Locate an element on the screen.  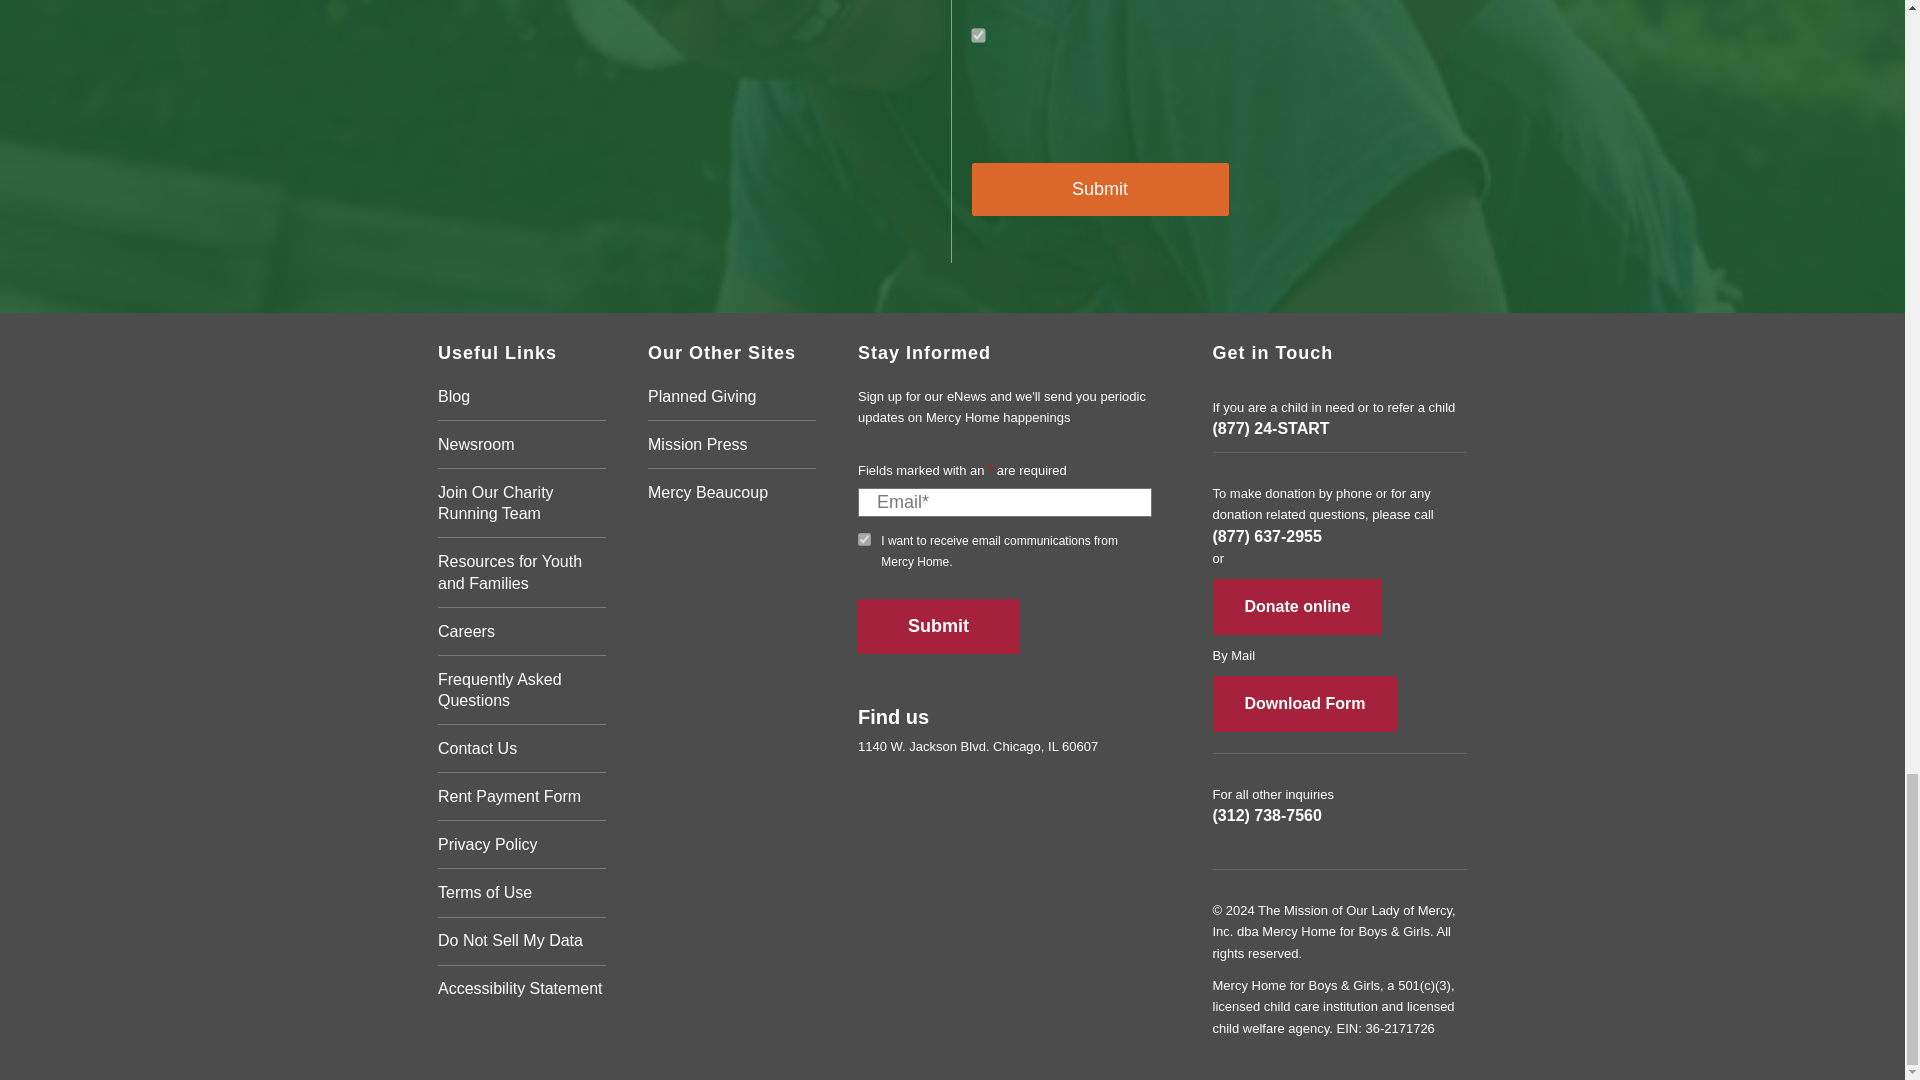
1 is located at coordinates (977, 34).